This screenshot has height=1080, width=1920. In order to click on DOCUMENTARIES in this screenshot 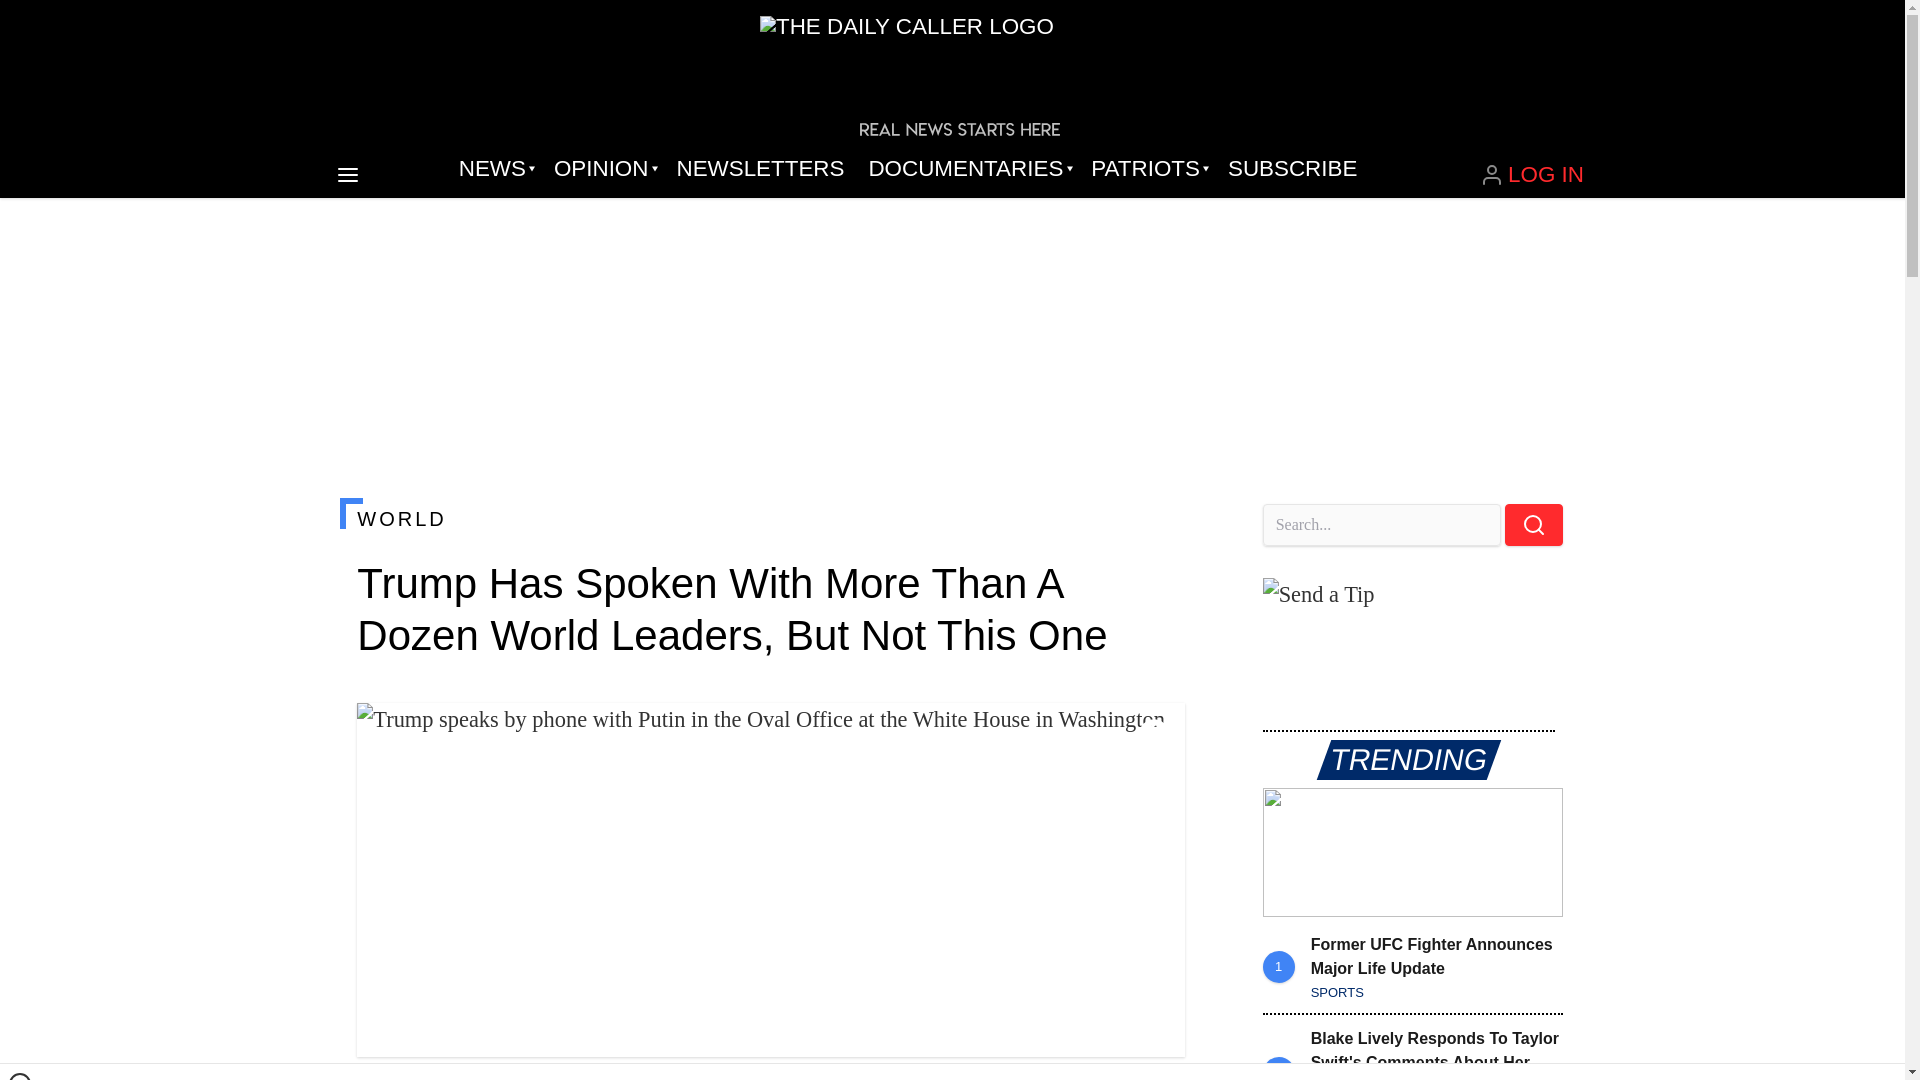, I will do `click(968, 168)`.